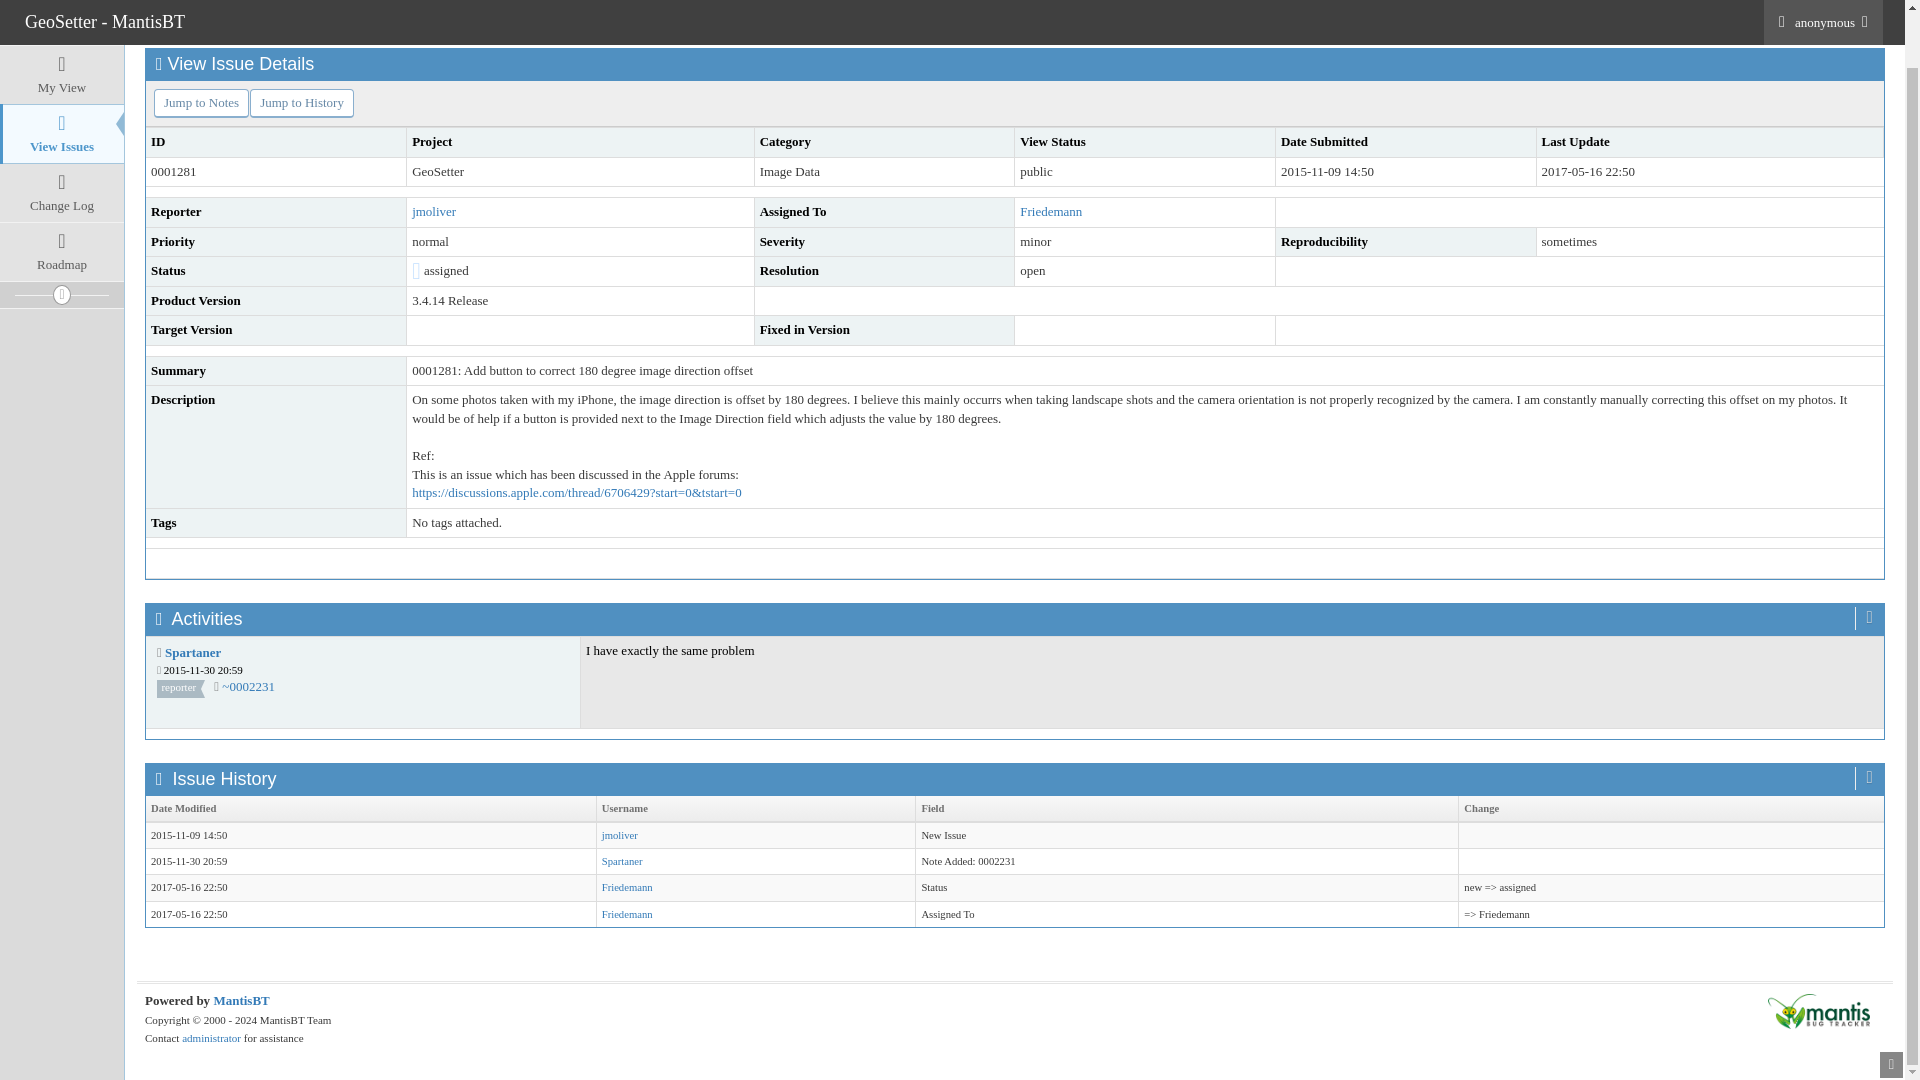  Describe the element at coordinates (240, 1000) in the screenshot. I see `bug tracking software` at that location.